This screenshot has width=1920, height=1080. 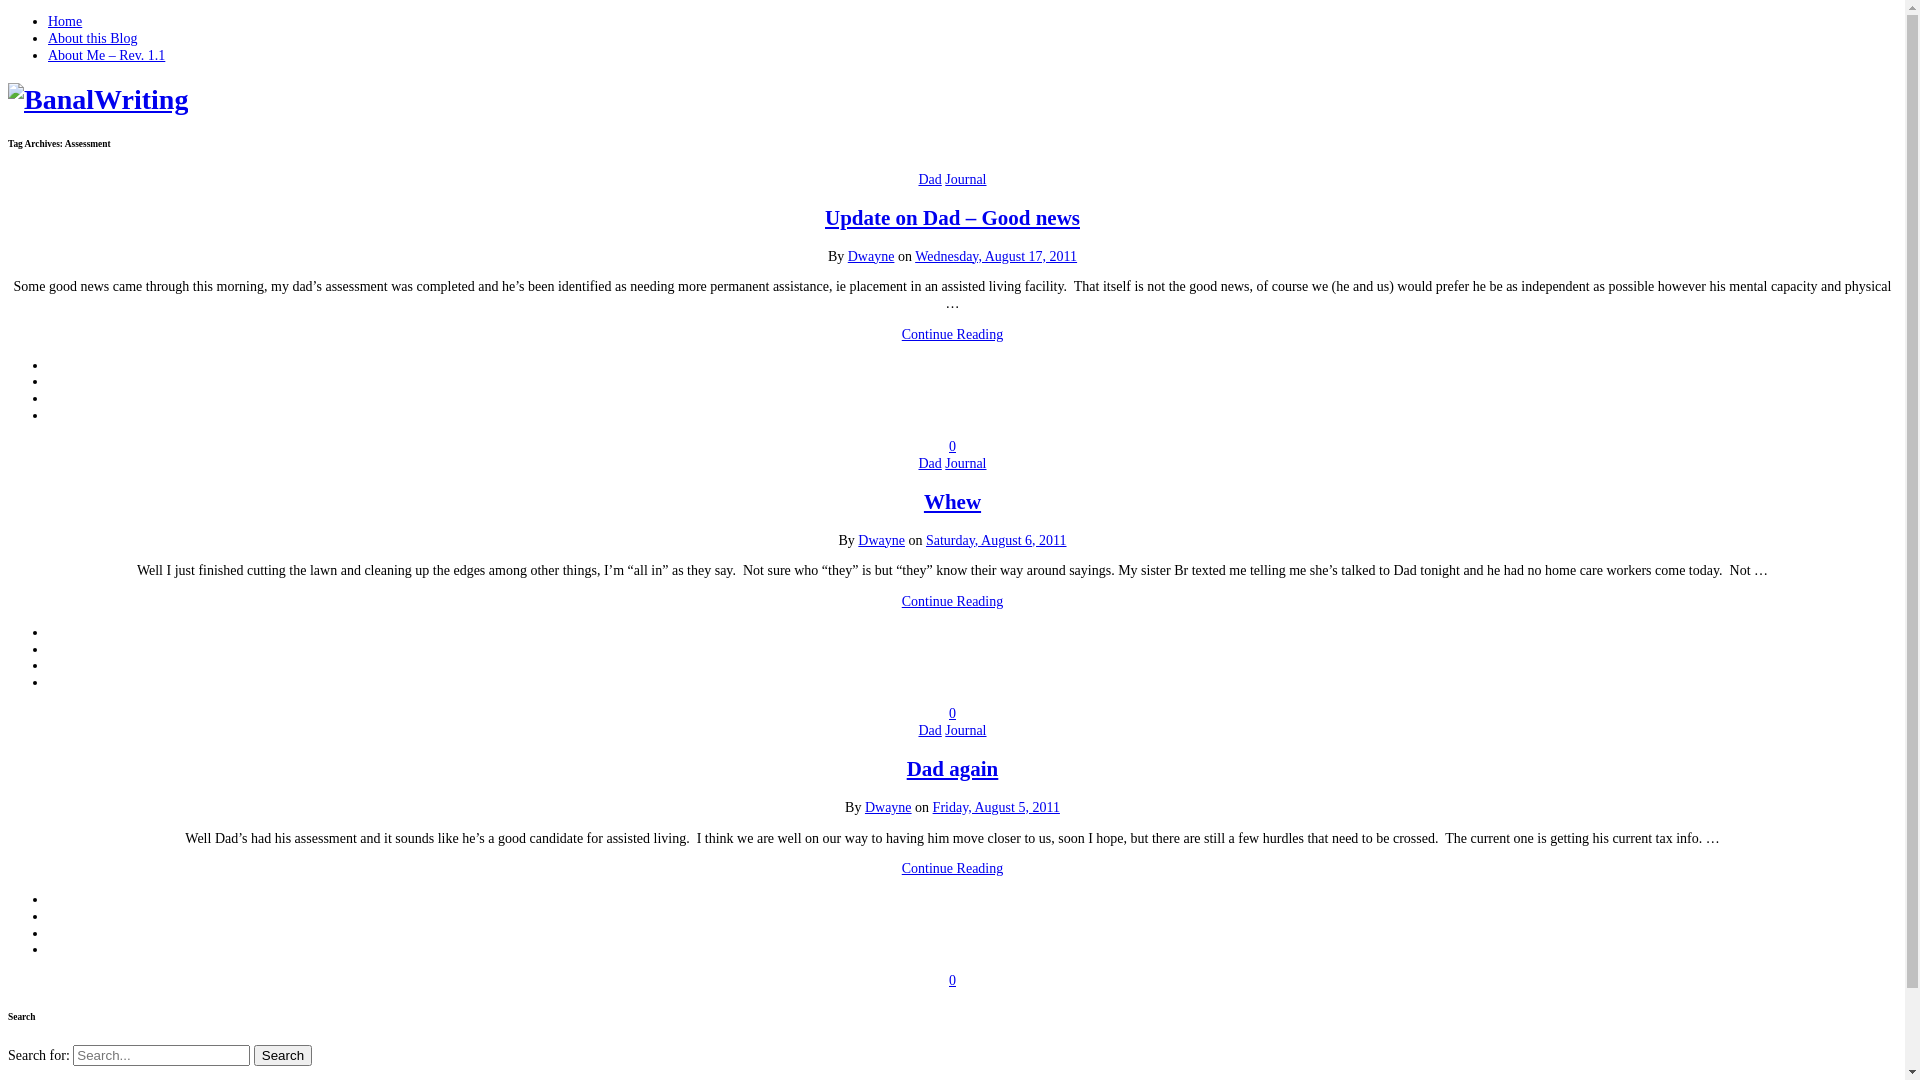 What do you see at coordinates (65, 22) in the screenshot?
I see `Home` at bounding box center [65, 22].